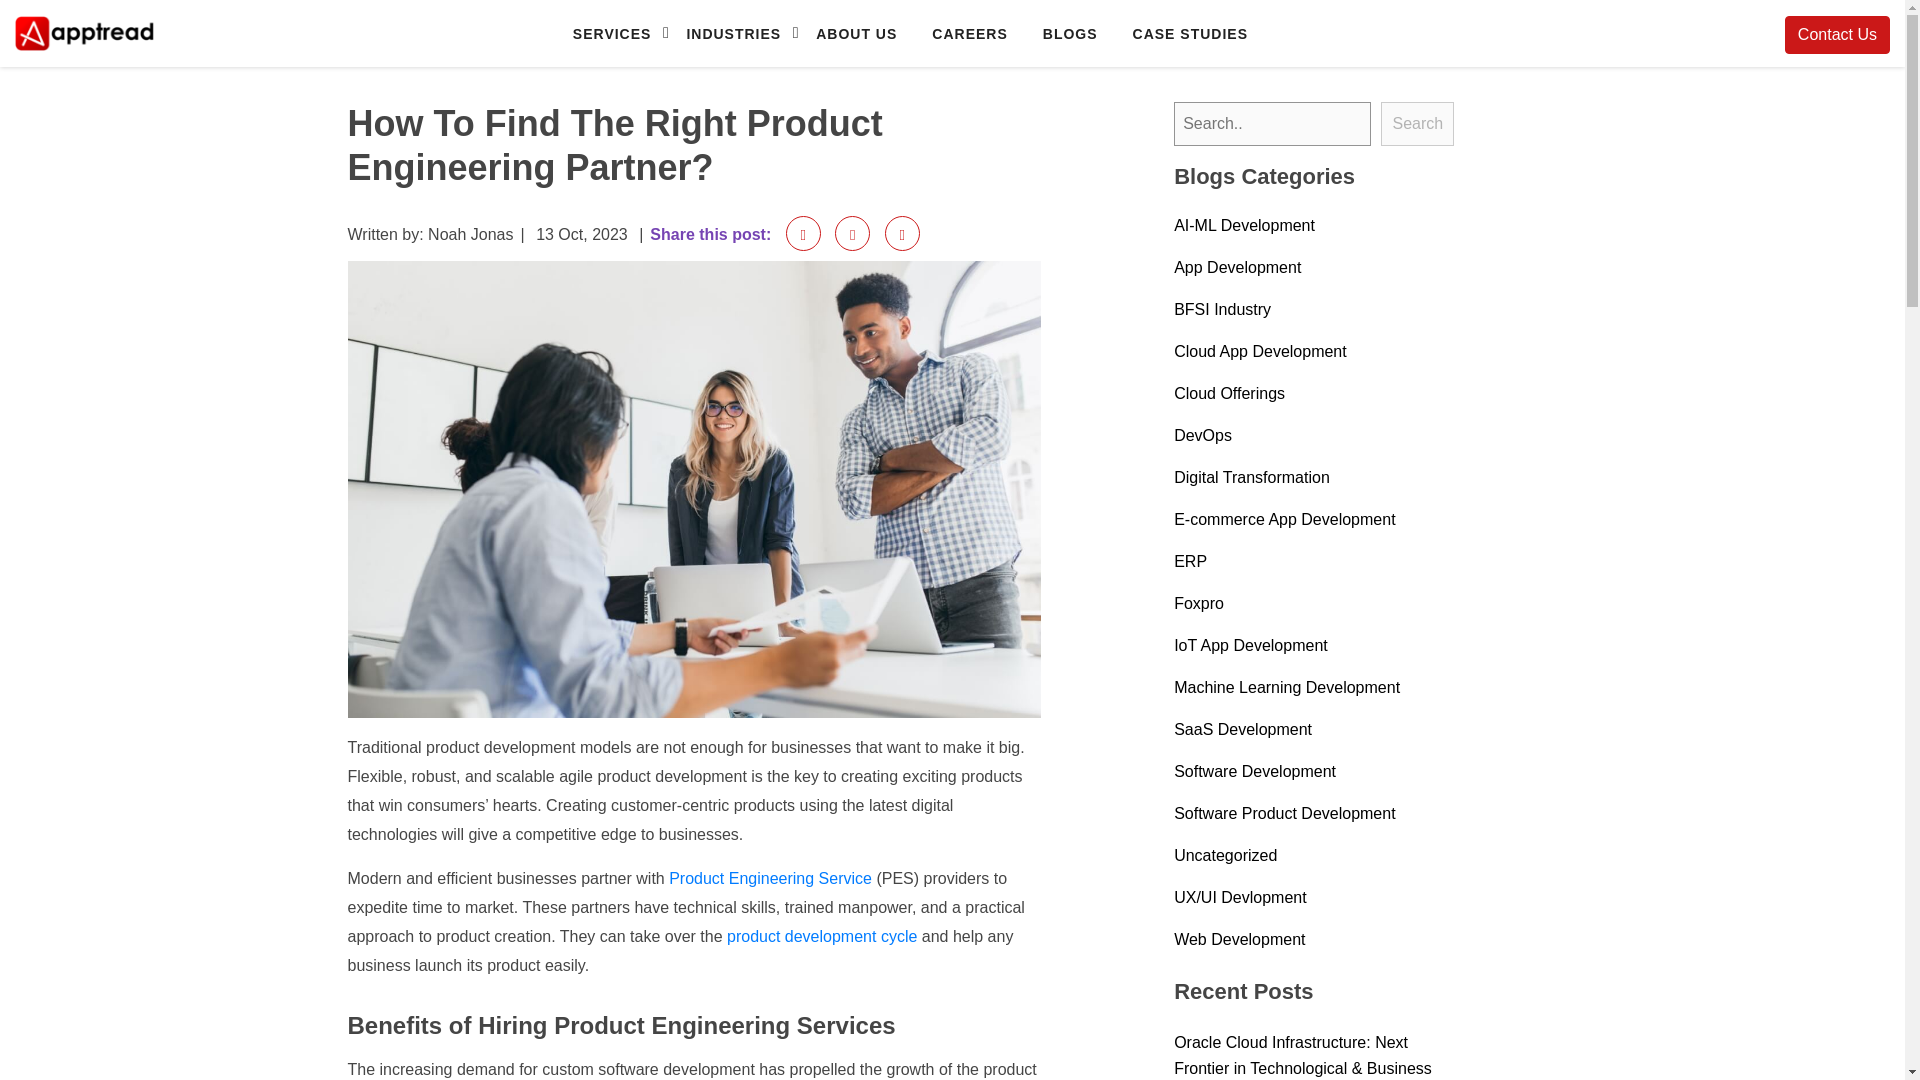 Image resolution: width=1920 pixels, height=1080 pixels. Describe the element at coordinates (611, 33) in the screenshot. I see `SERVICES` at that location.